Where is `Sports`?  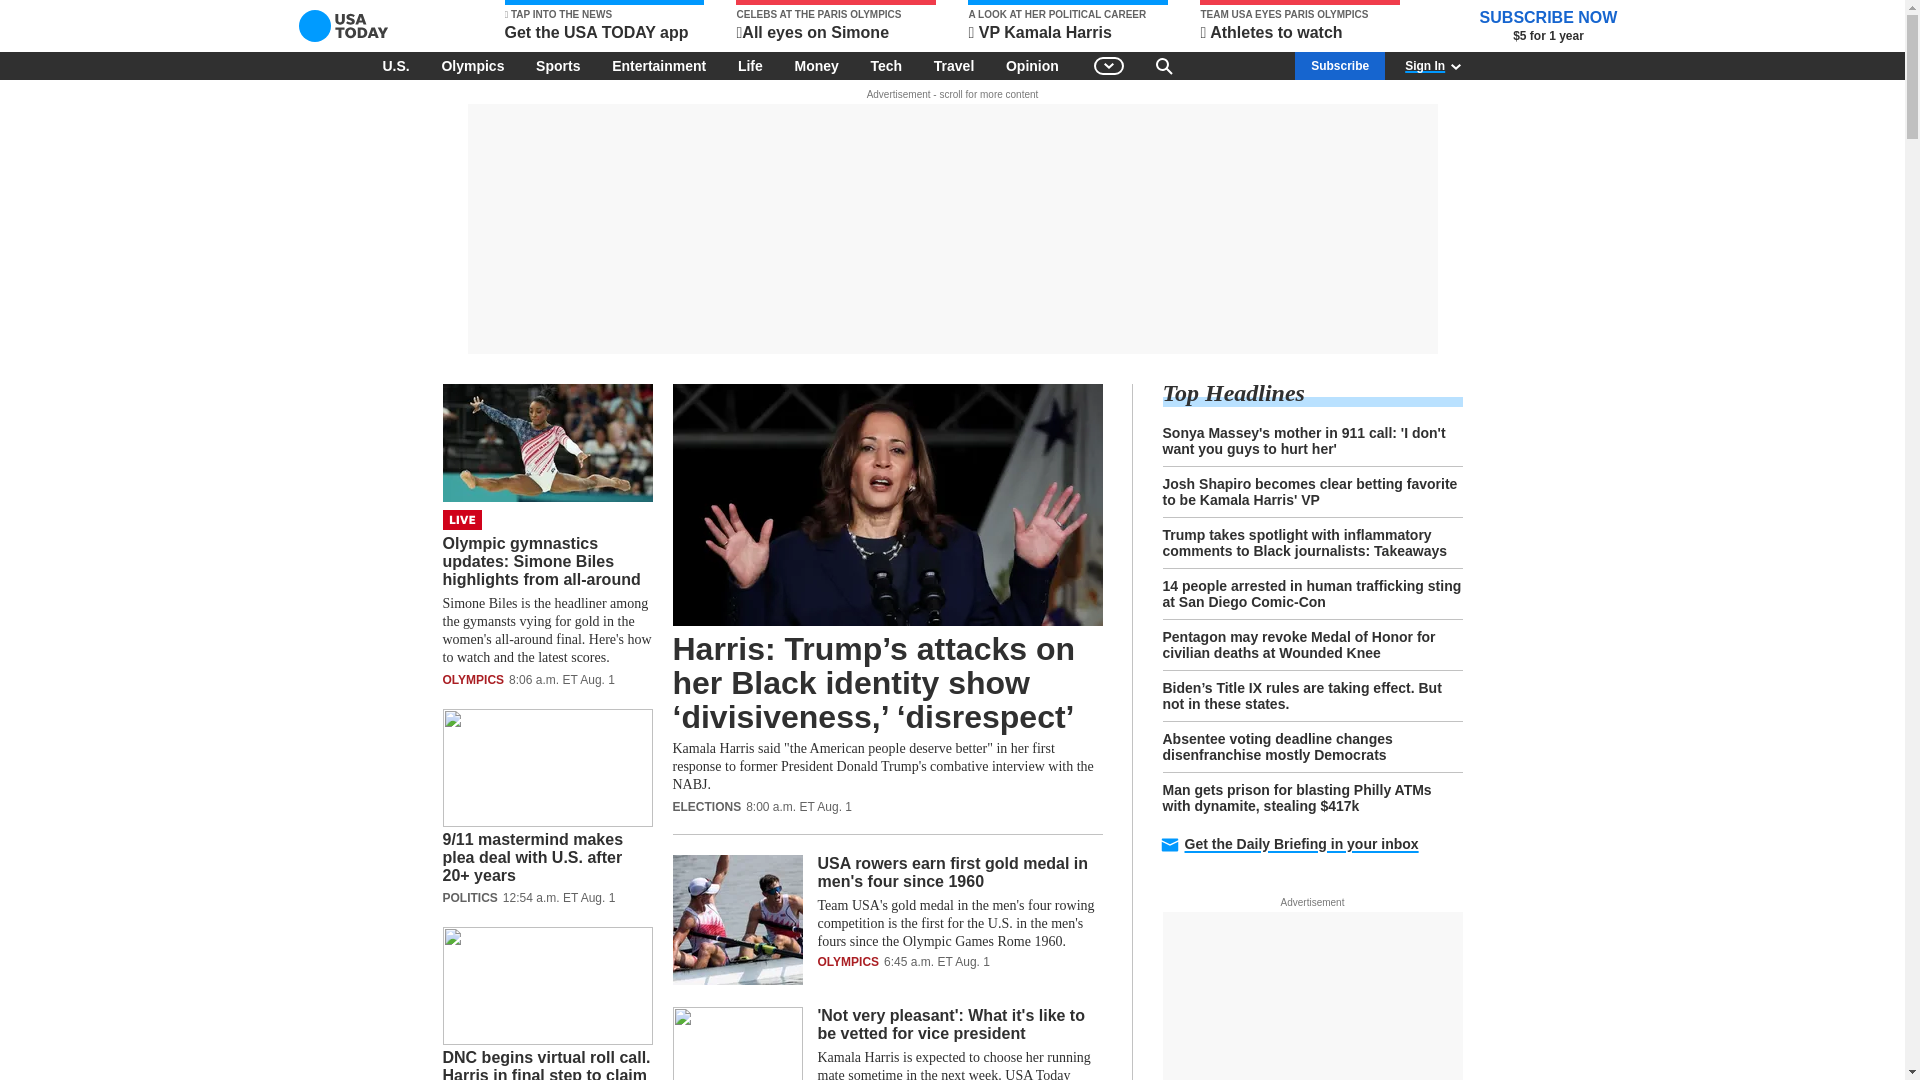 Sports is located at coordinates (558, 65).